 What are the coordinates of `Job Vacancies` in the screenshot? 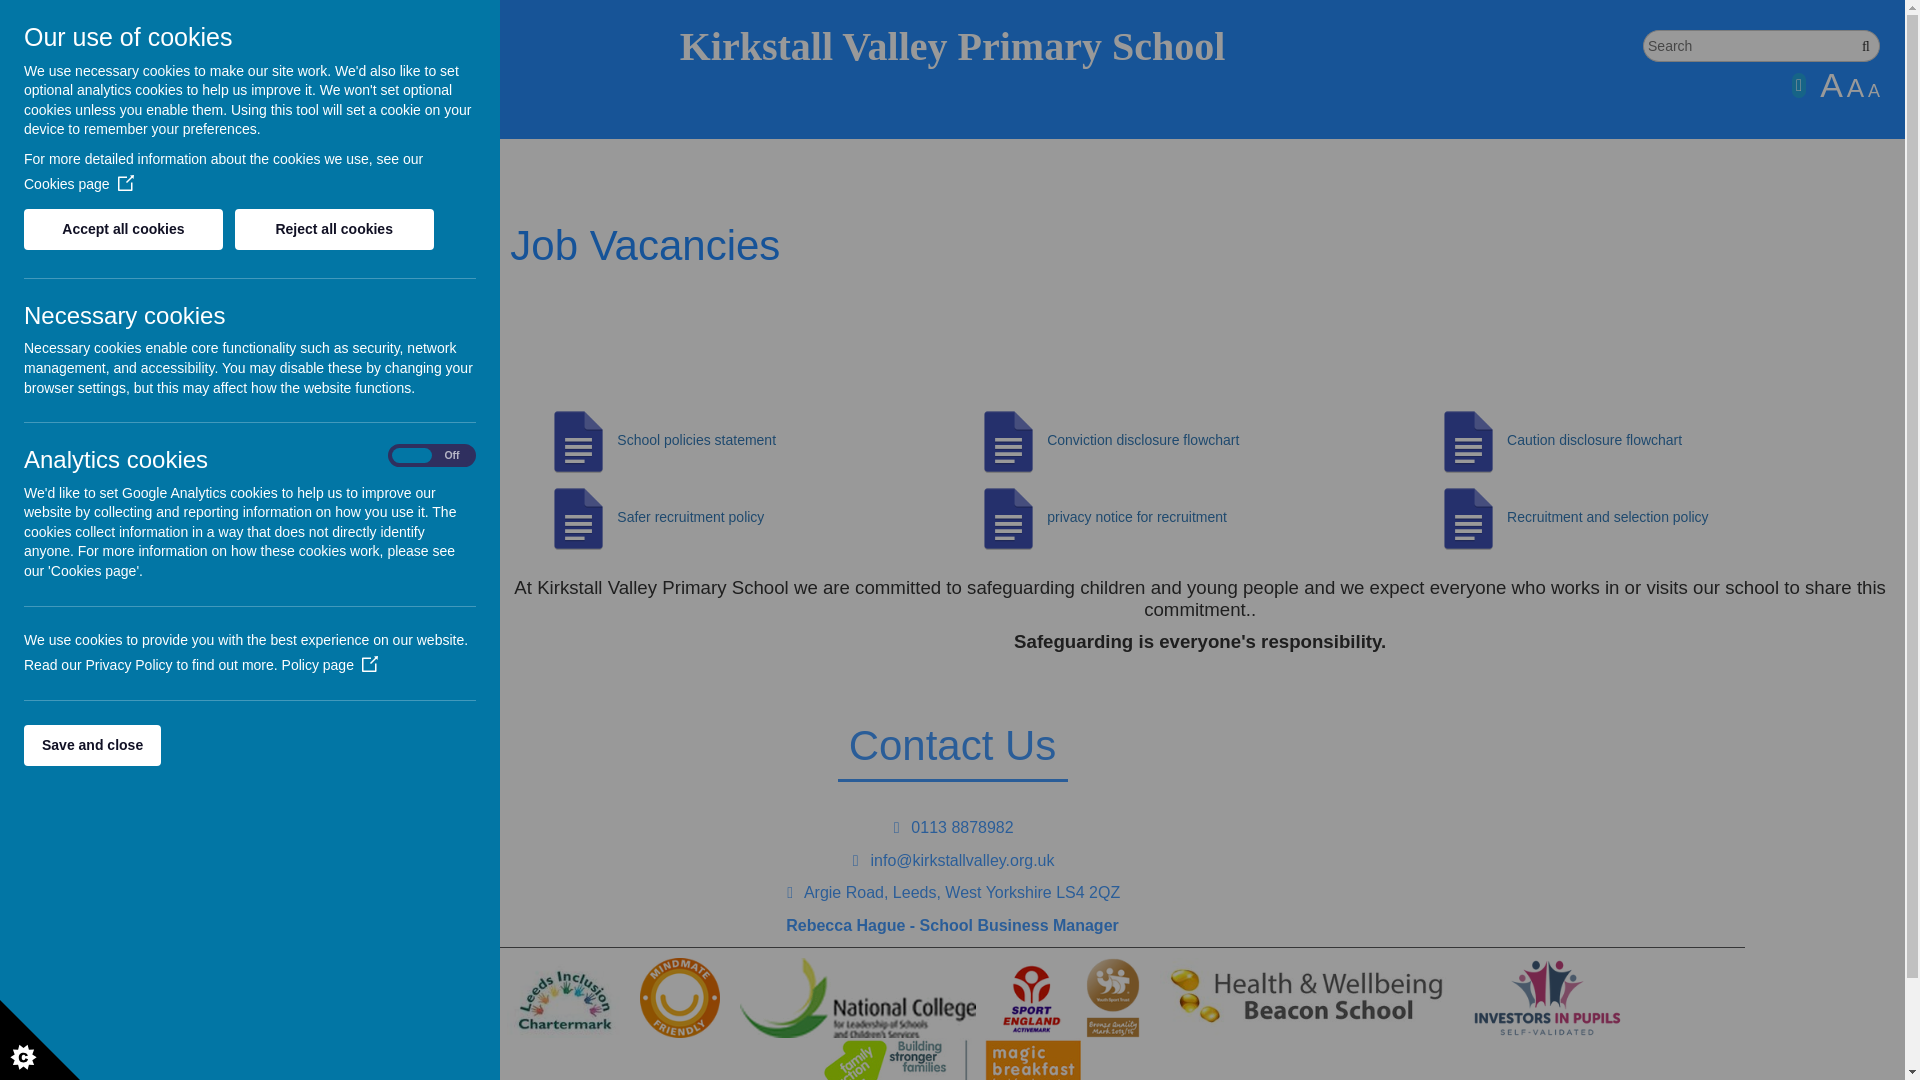 It's located at (286, 384).